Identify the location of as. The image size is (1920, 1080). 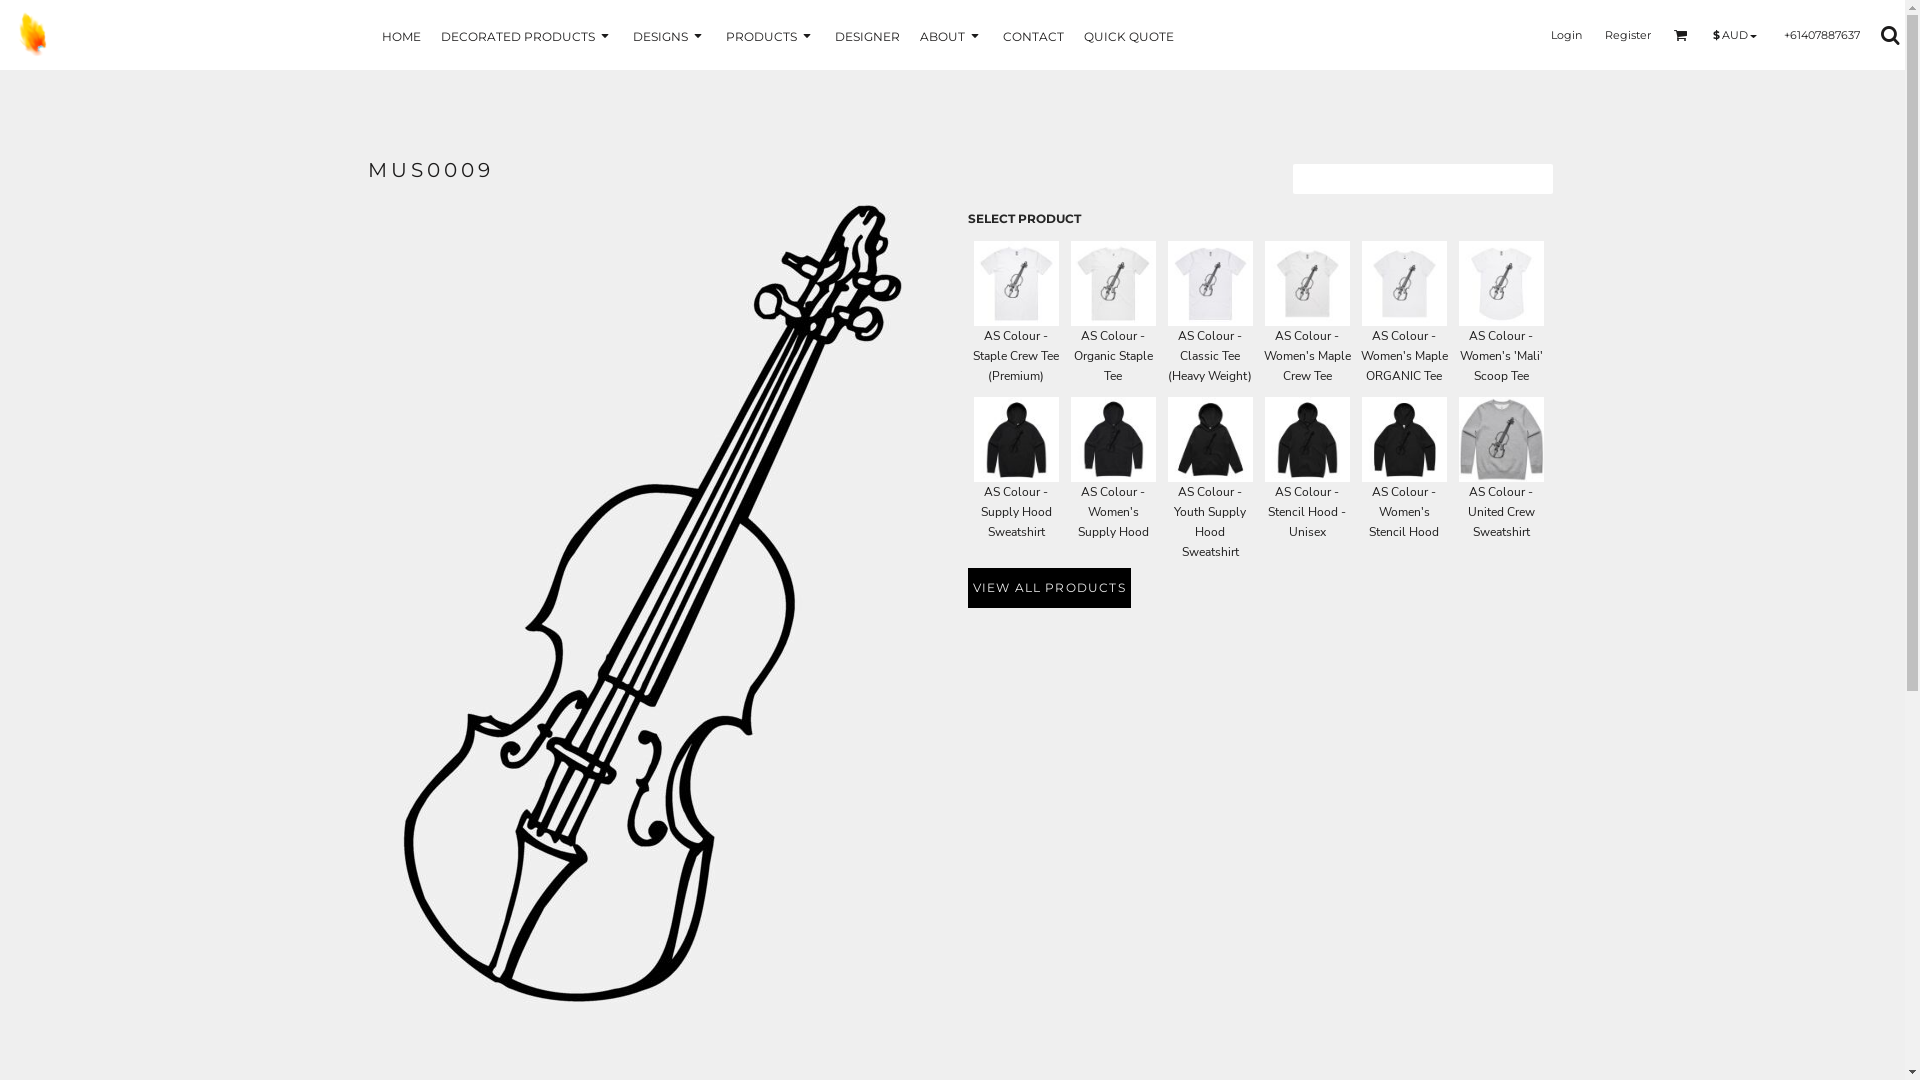
(15, 10).